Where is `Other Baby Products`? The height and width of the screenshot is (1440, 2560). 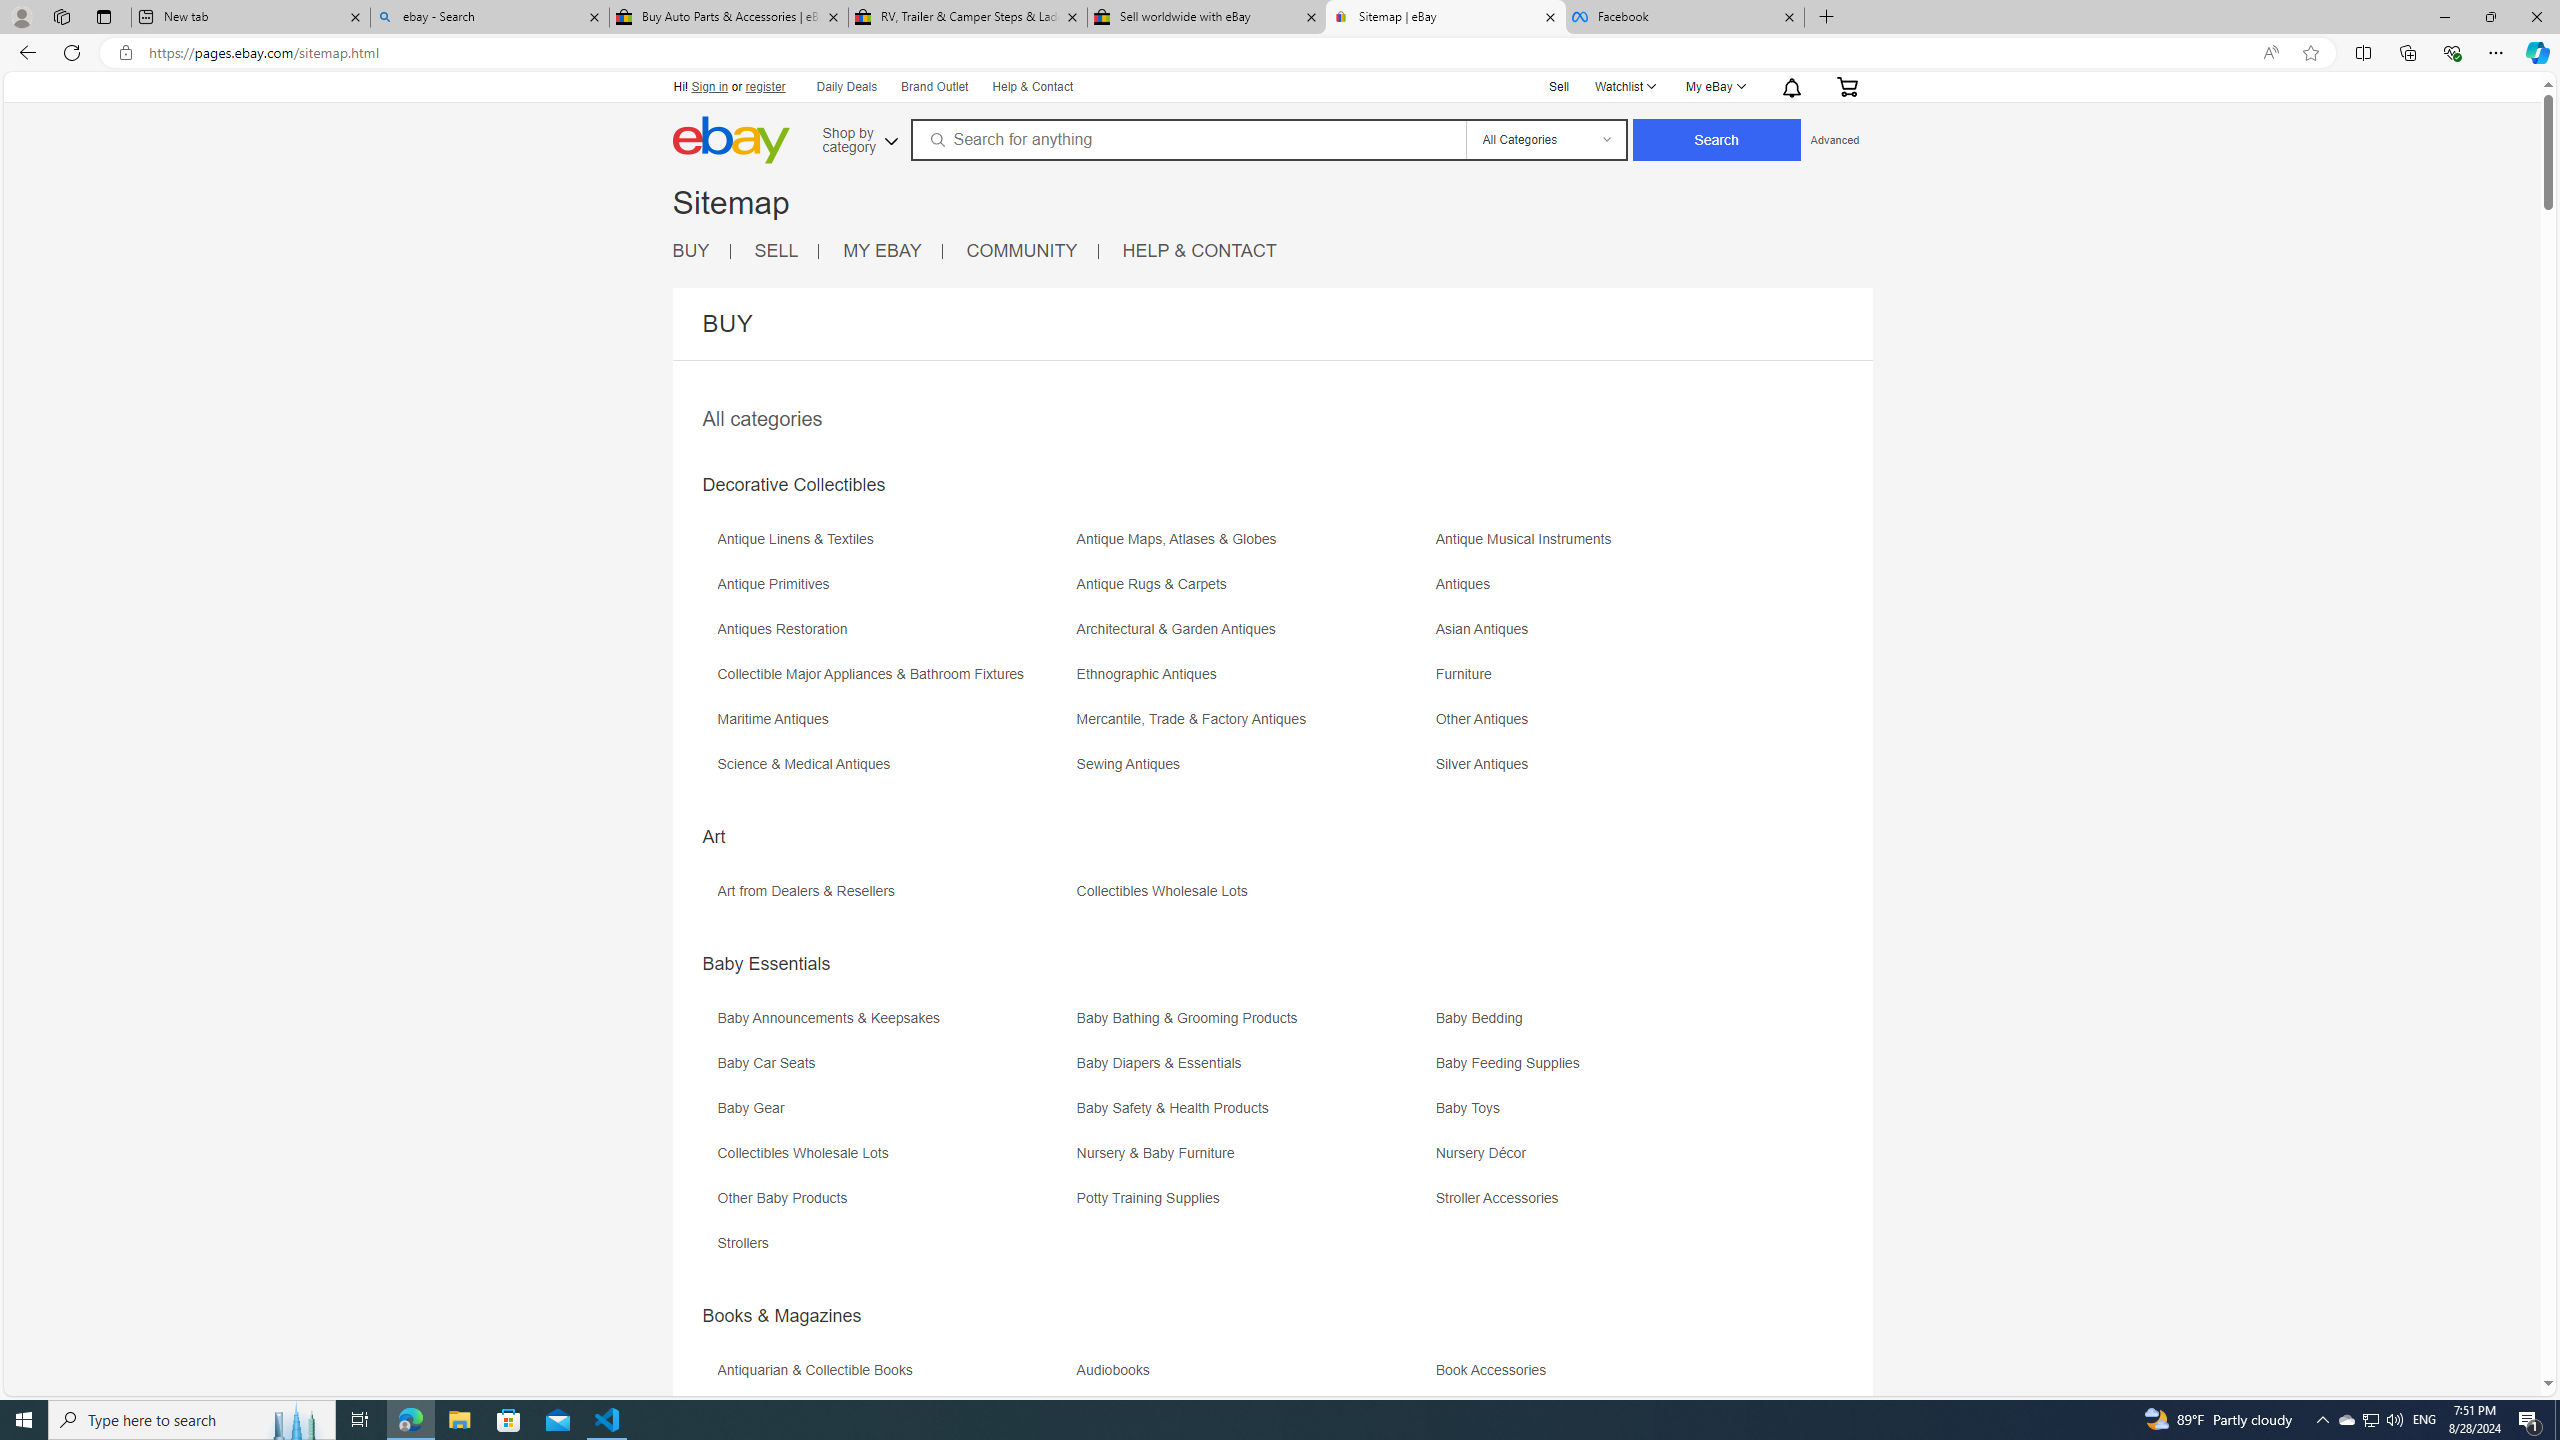
Other Baby Products is located at coordinates (786, 1198).